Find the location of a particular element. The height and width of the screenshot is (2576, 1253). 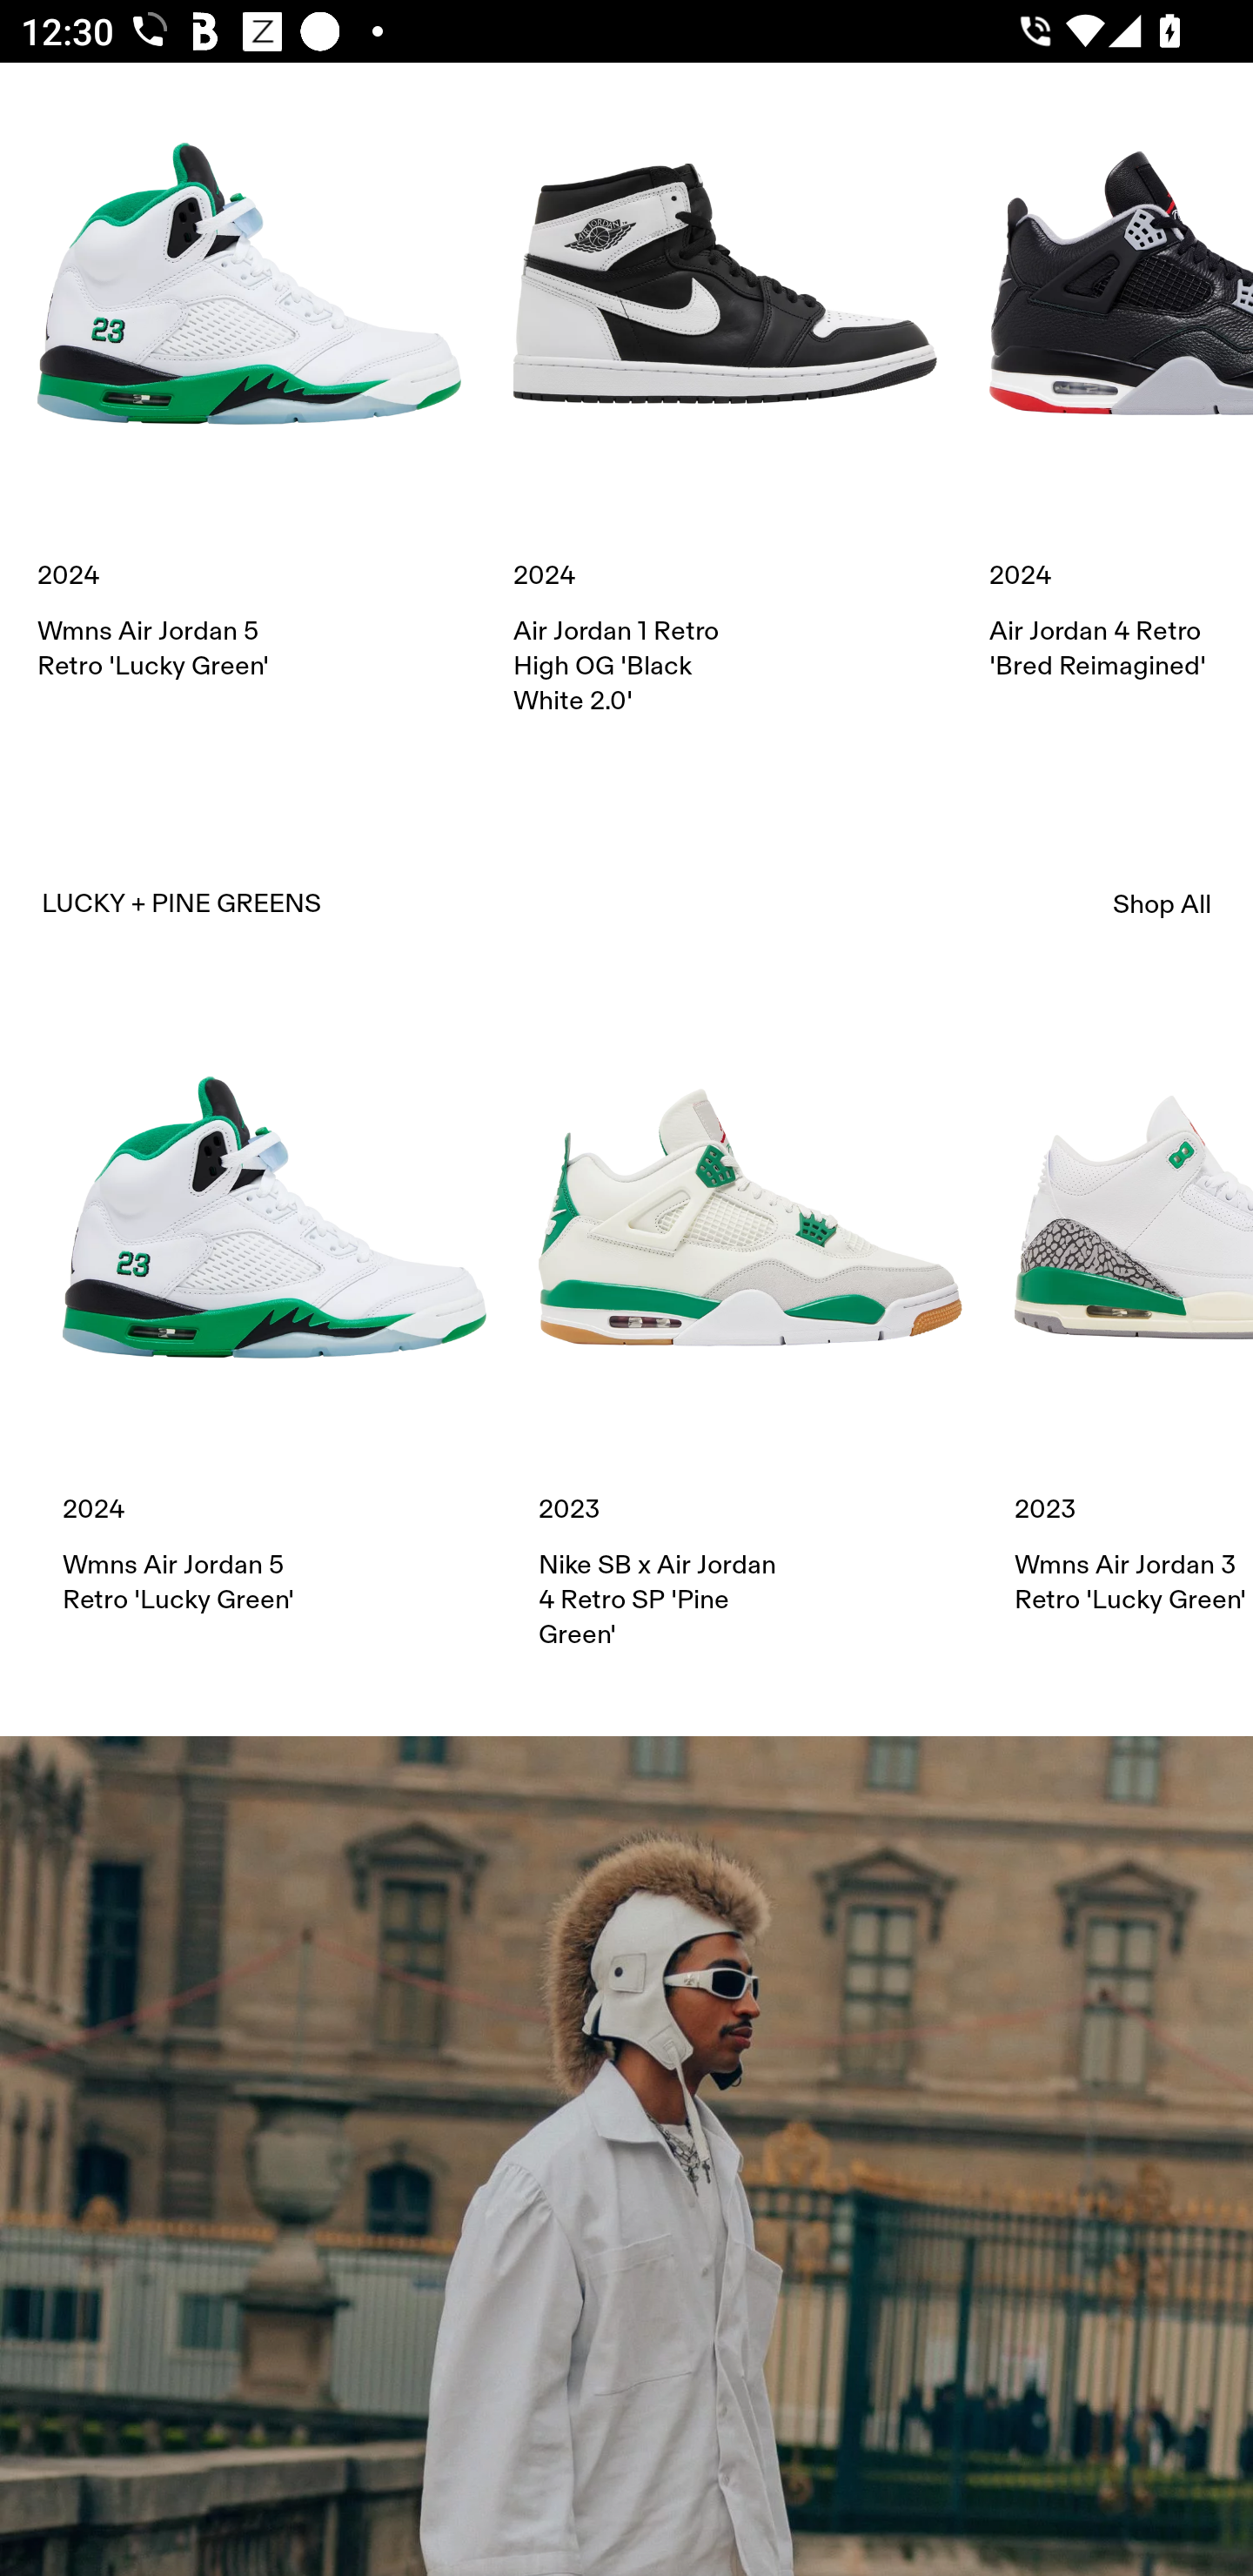

2023 Nike SB x Air Jordan 4 Retro SP 'Pine Green' is located at coordinates (750, 1329).